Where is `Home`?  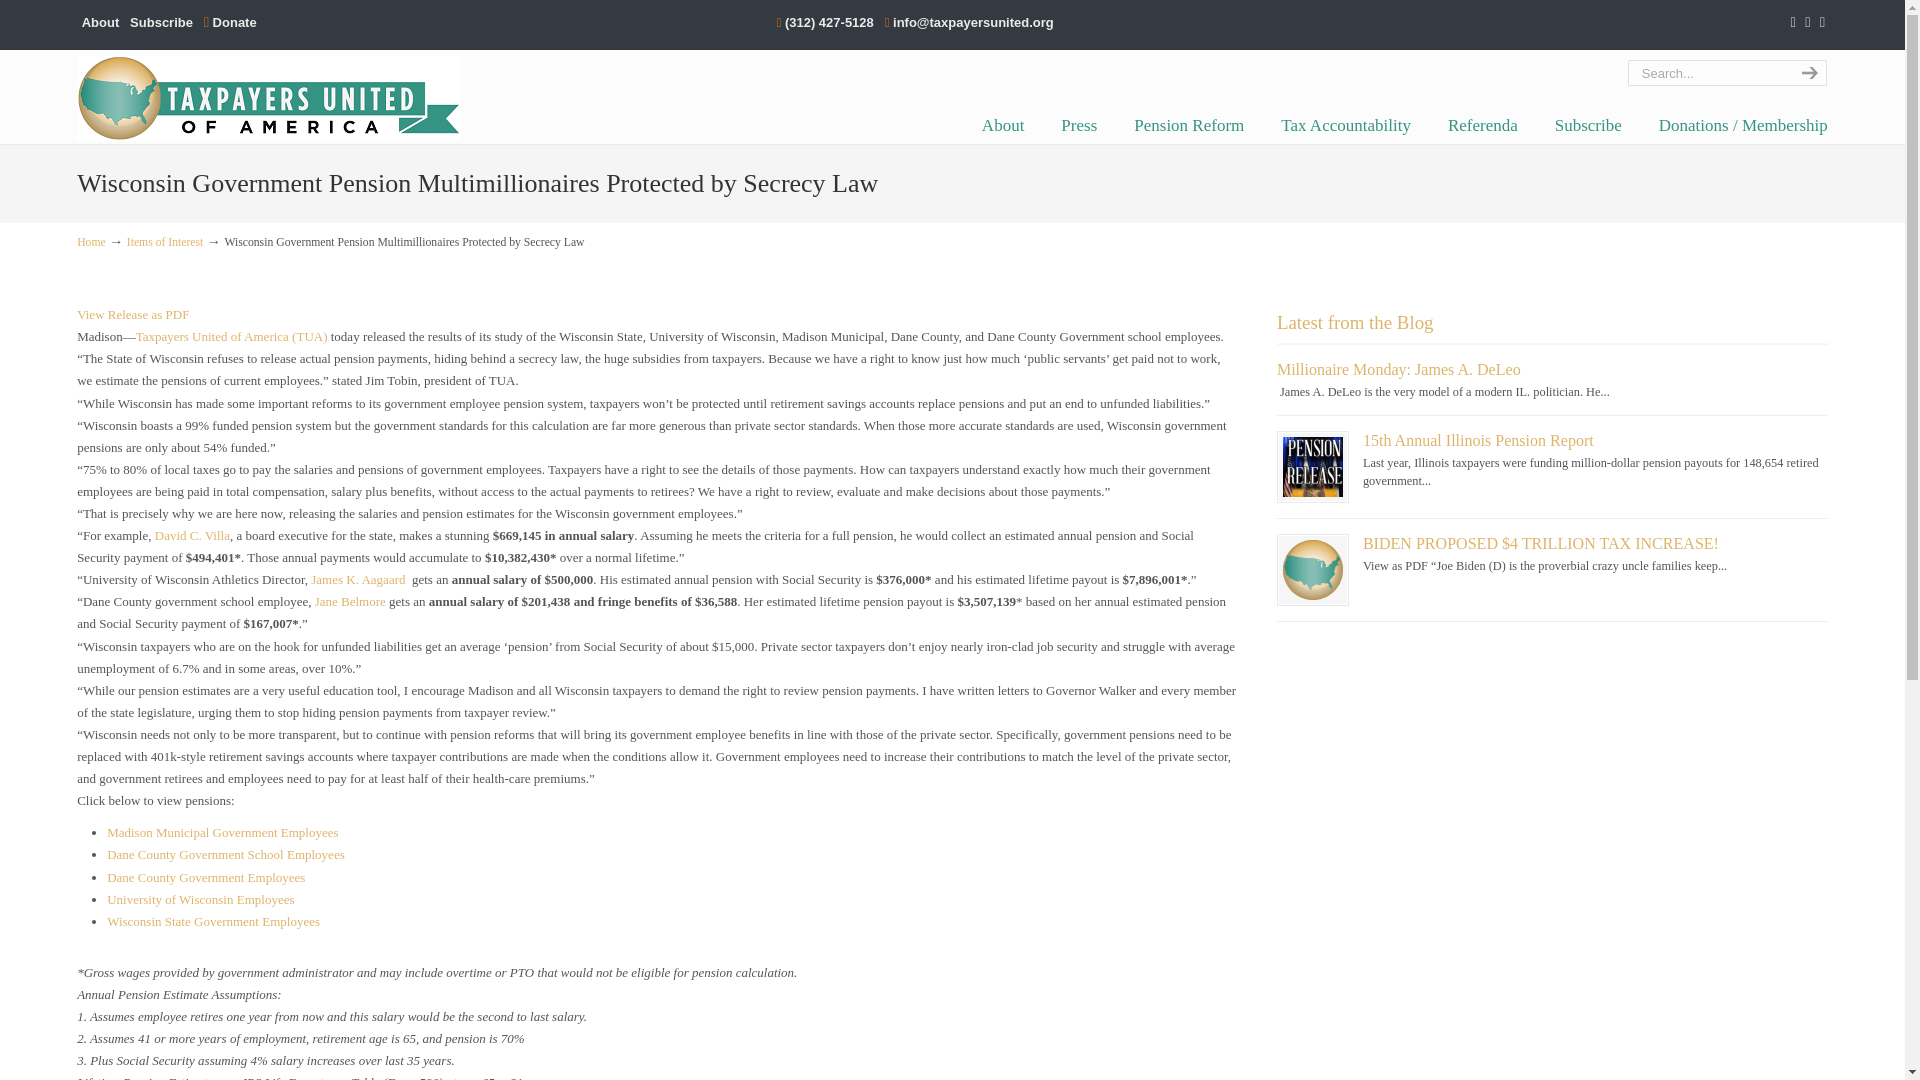 Home is located at coordinates (90, 242).